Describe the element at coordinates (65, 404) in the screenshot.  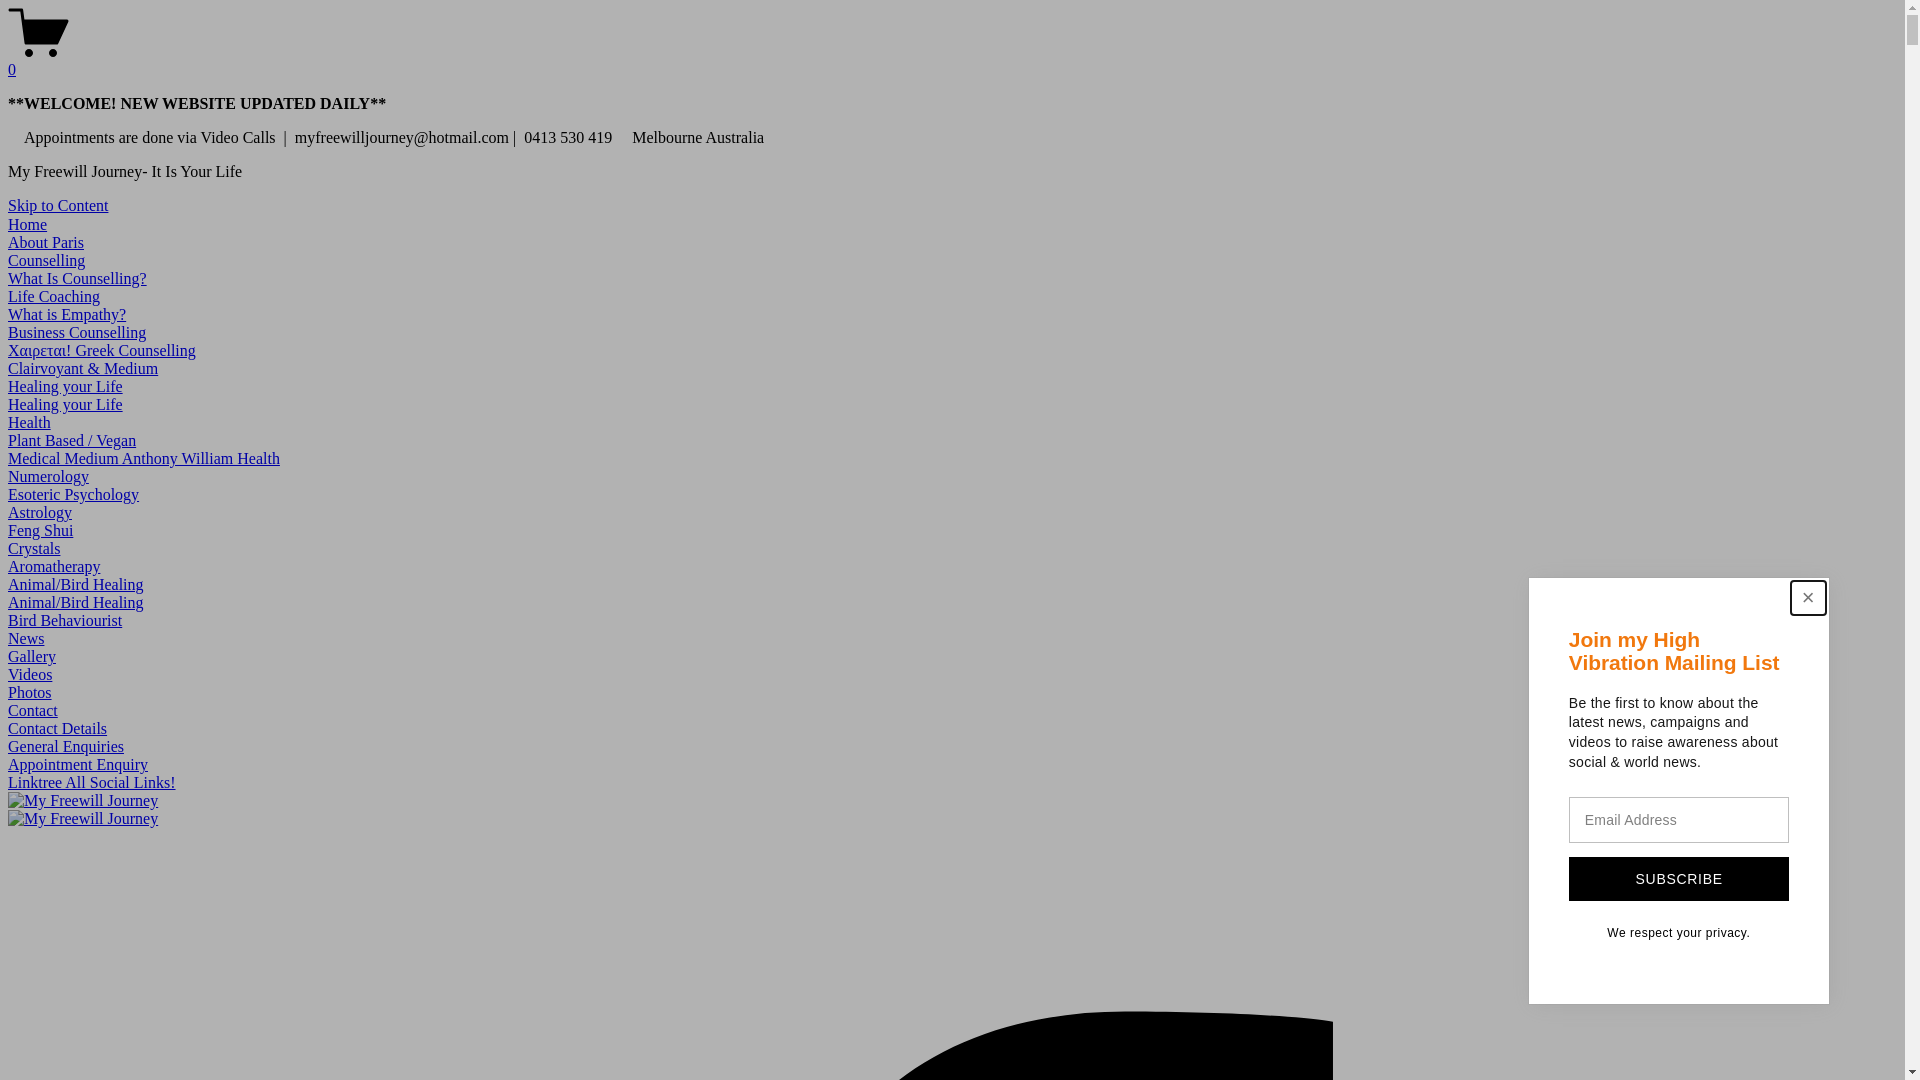
I see `Healing your Life` at that location.